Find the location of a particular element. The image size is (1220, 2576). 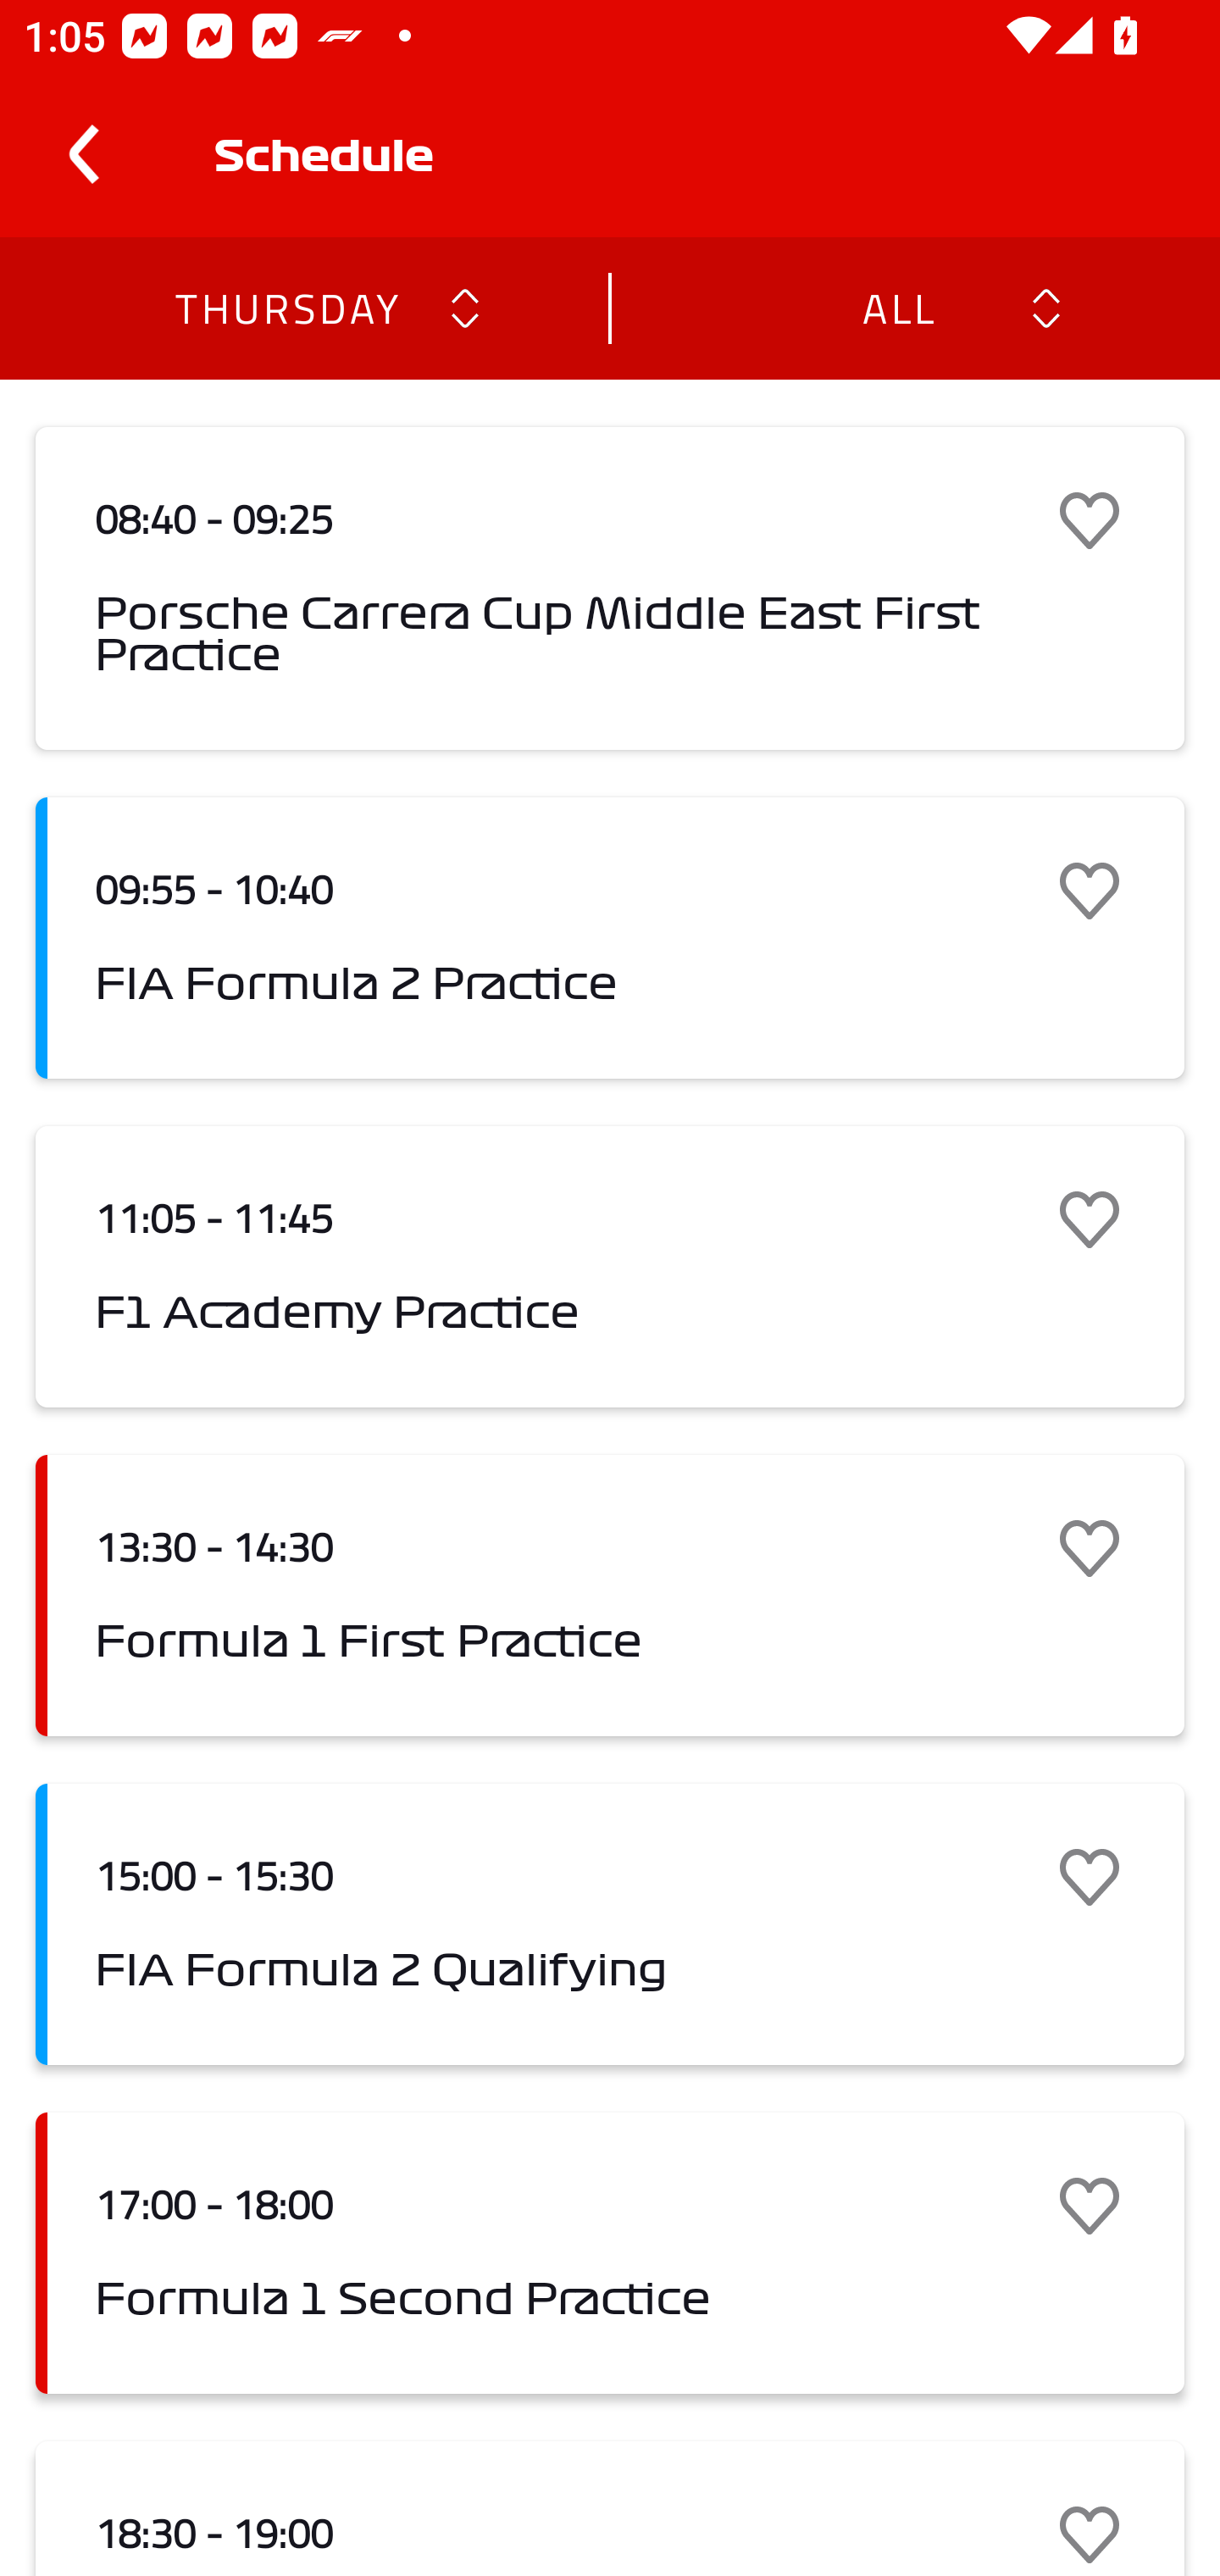

17:00 - 18:00 Formula 1 Second Practice is located at coordinates (610, 2252).